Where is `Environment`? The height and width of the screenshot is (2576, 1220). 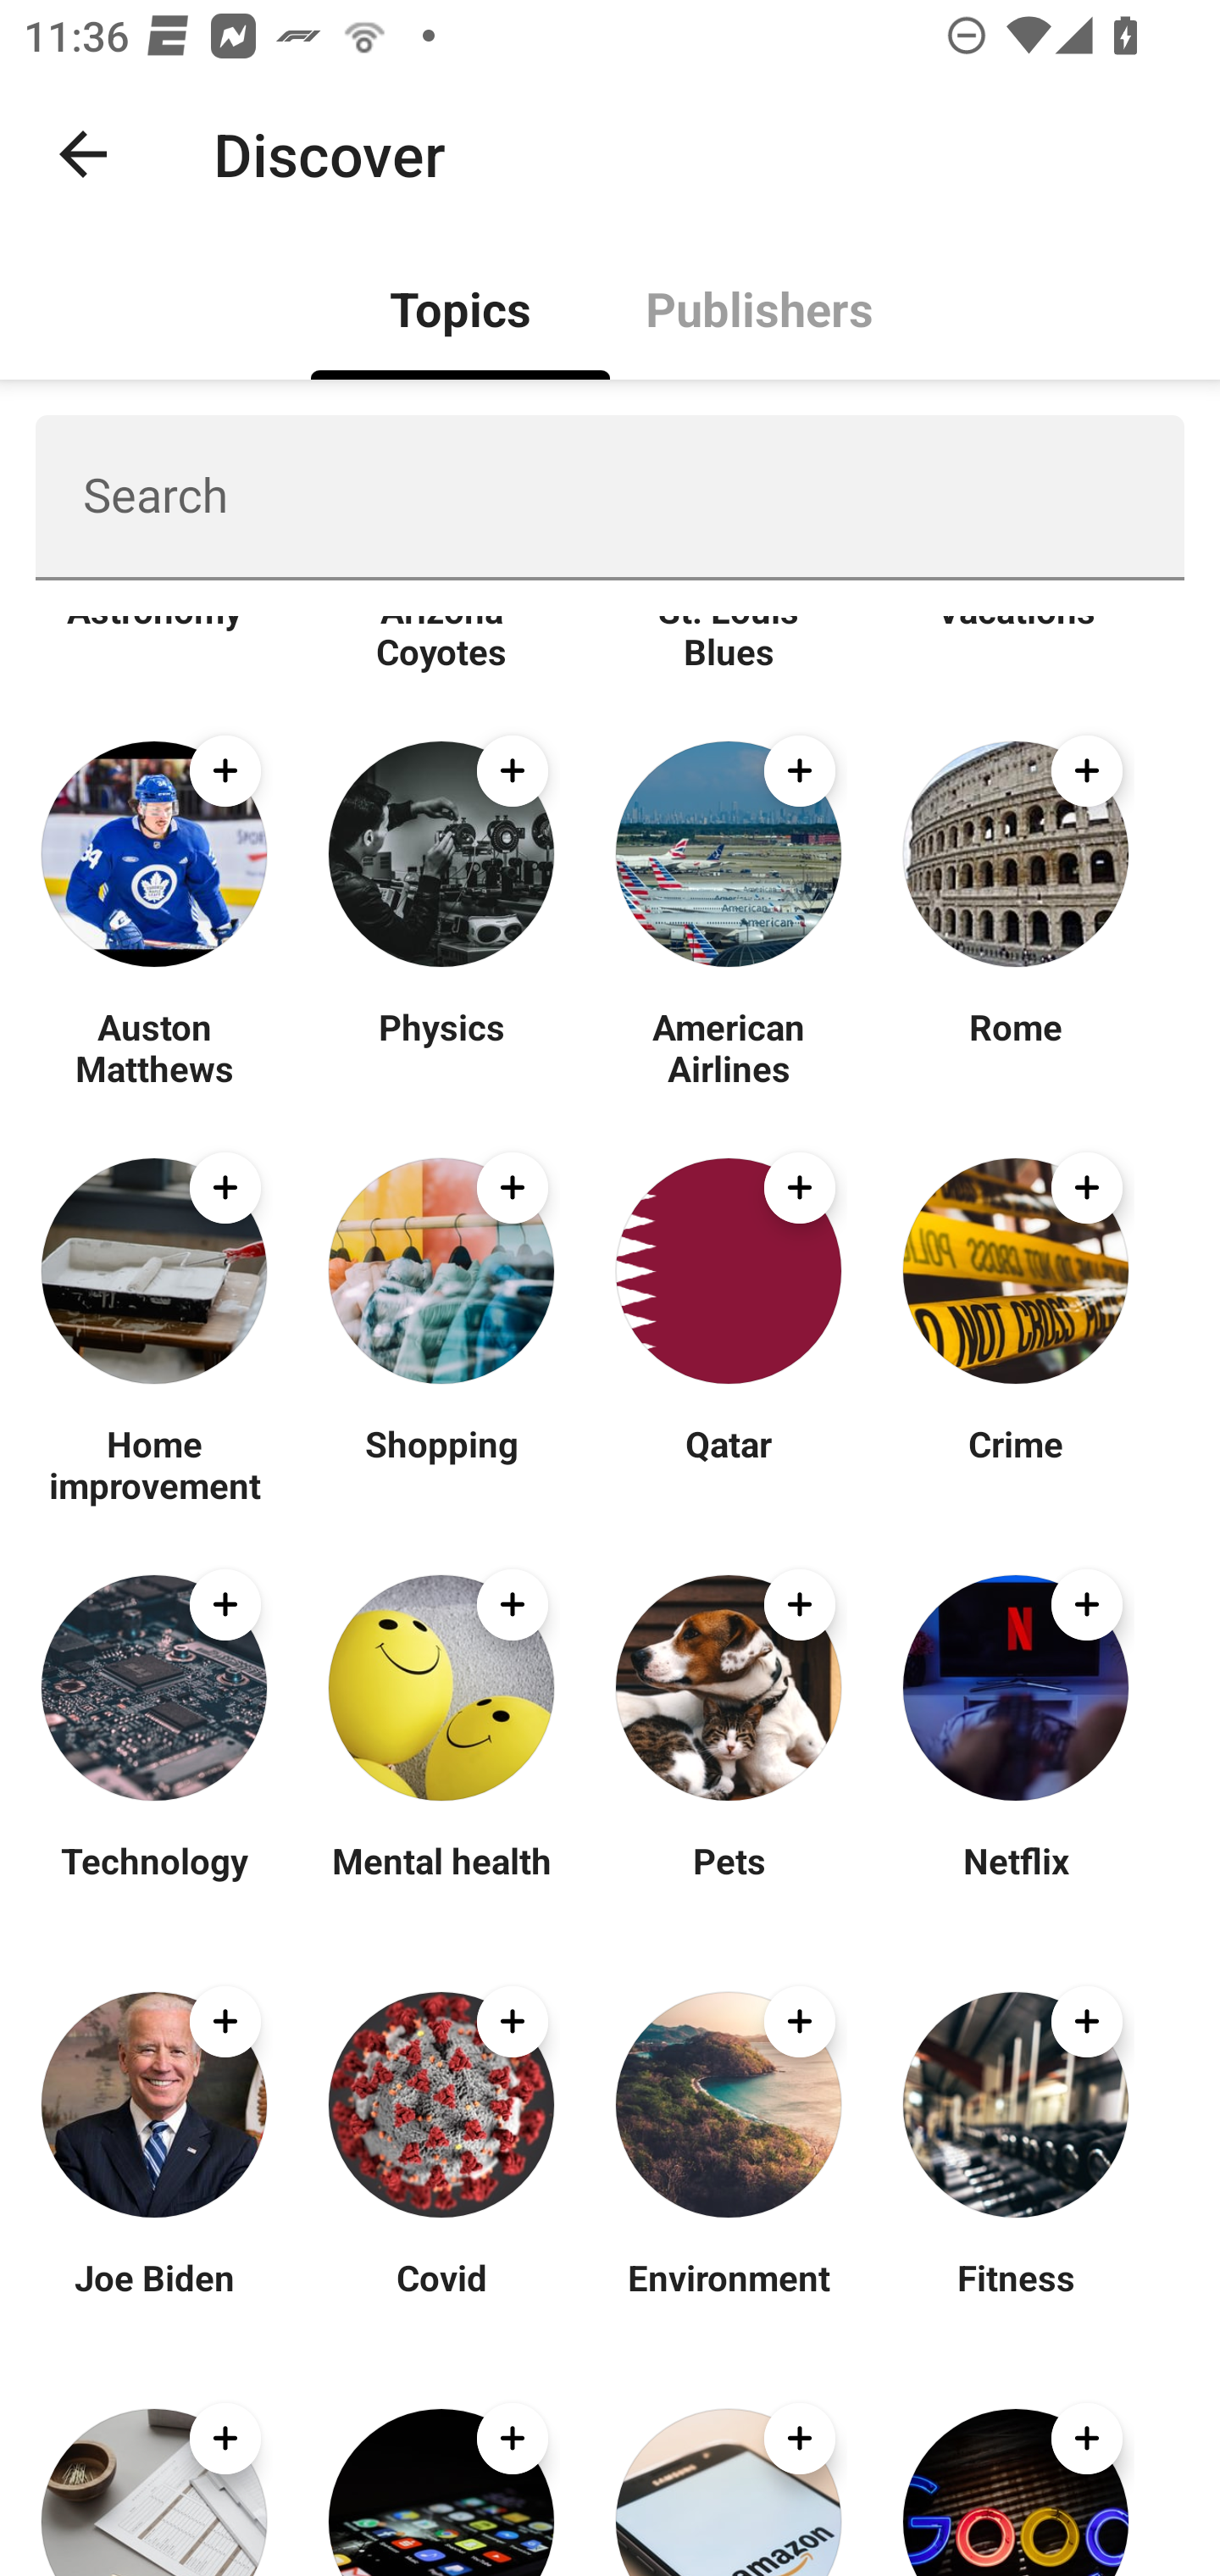 Environment is located at coordinates (729, 2299).